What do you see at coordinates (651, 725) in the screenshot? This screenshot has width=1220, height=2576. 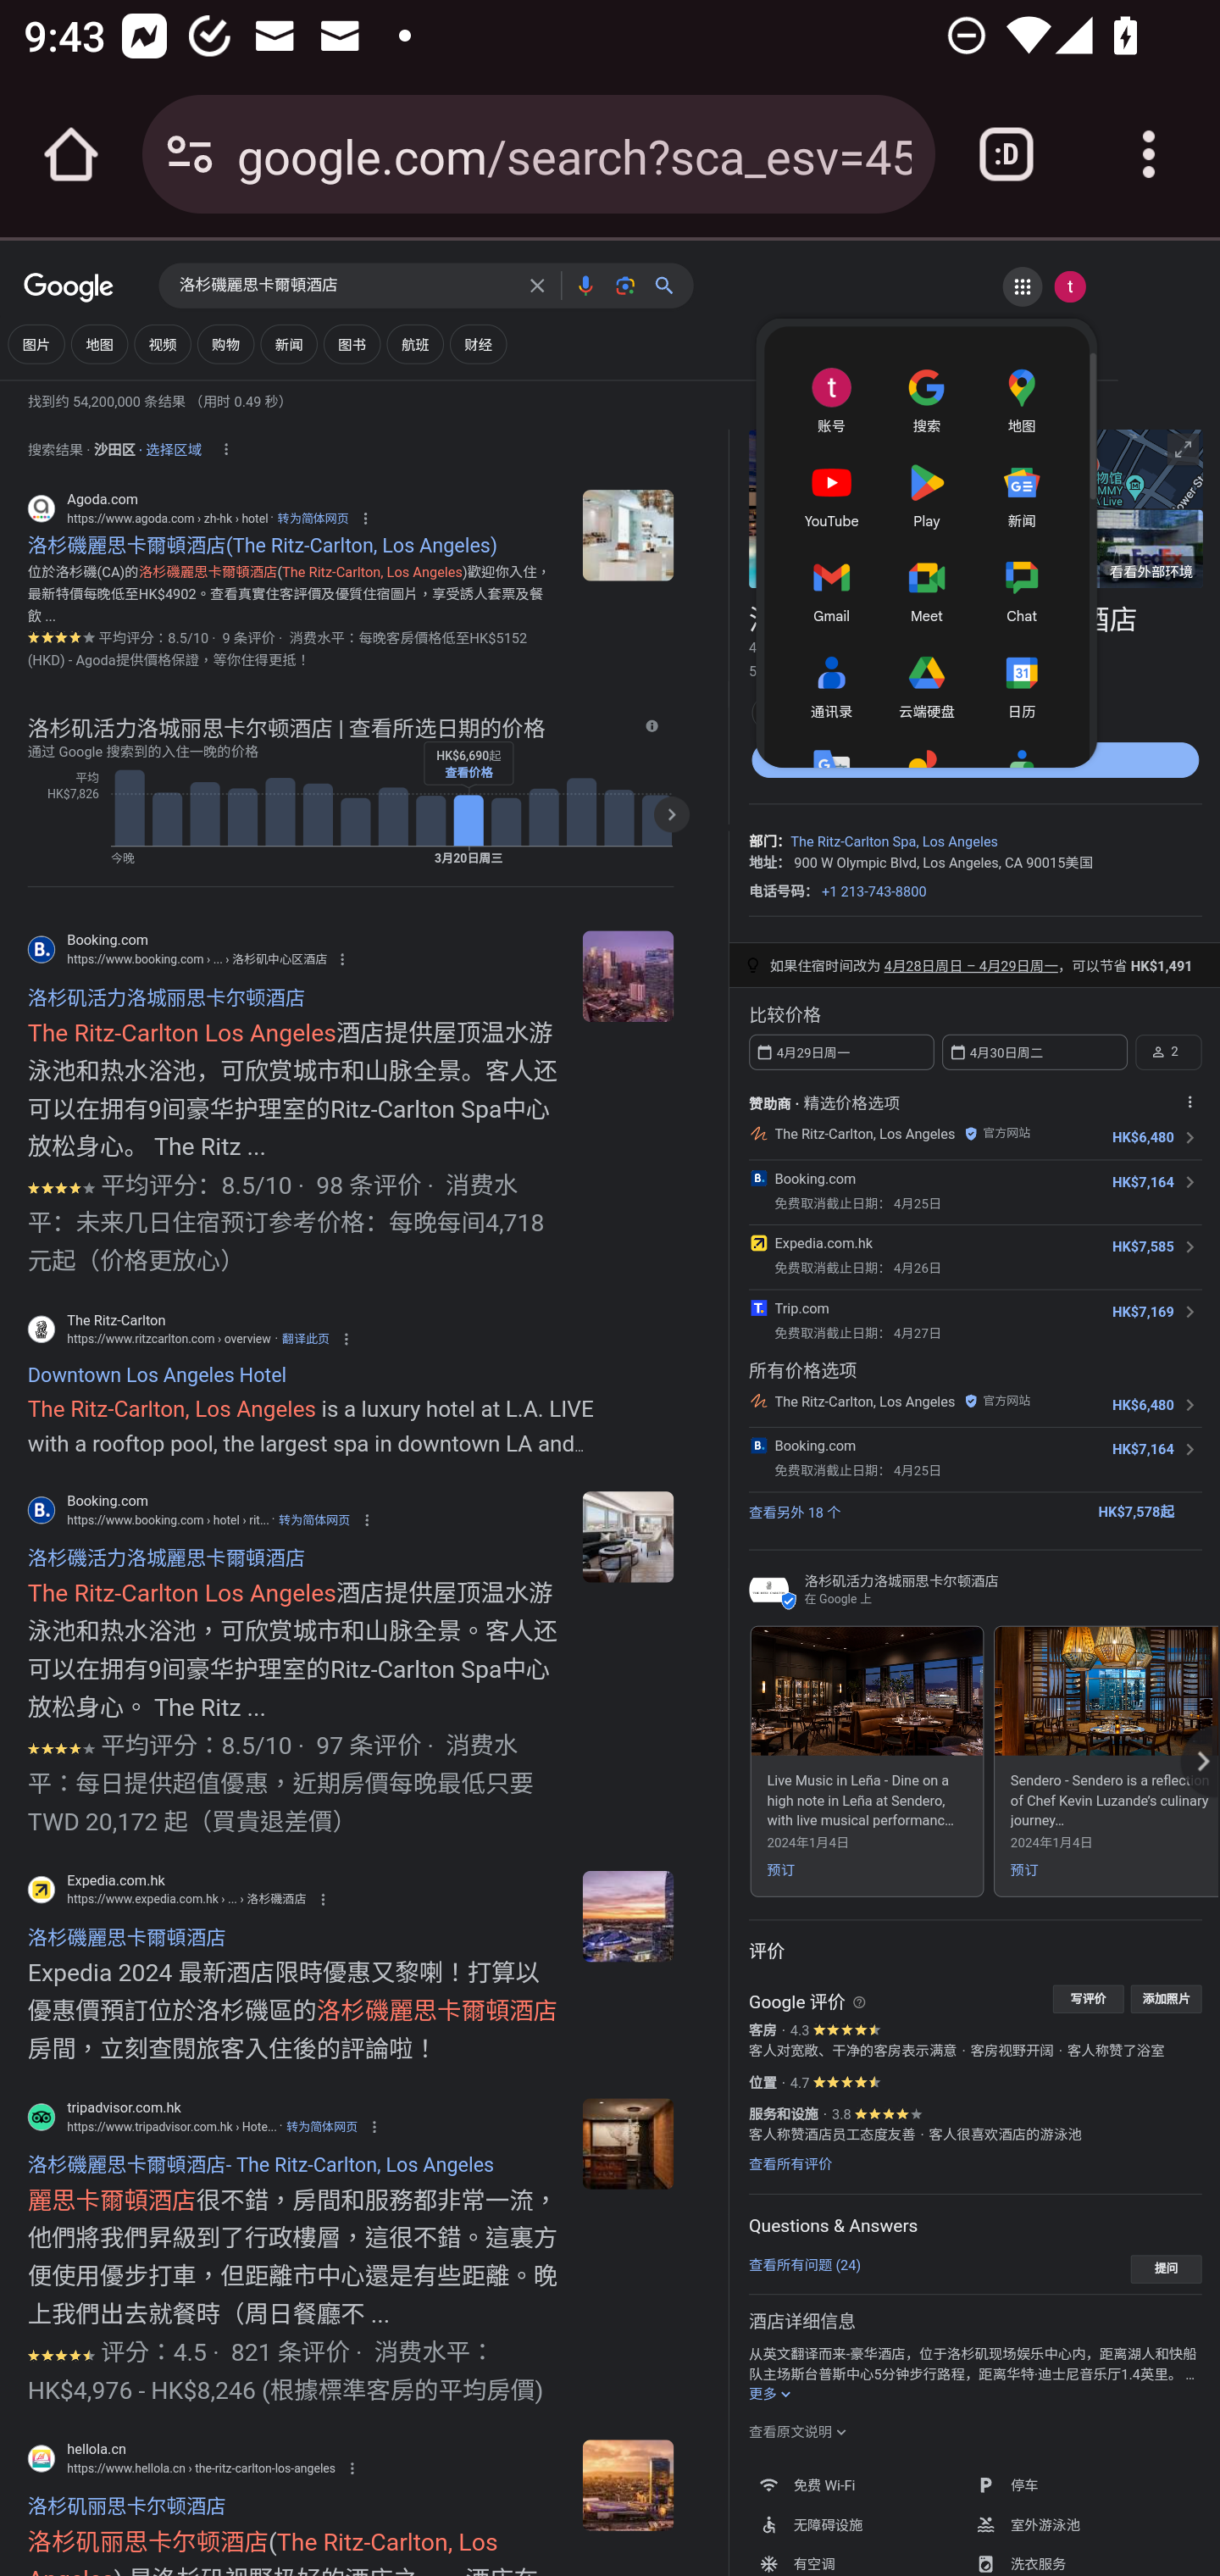 I see `了解详情` at bounding box center [651, 725].